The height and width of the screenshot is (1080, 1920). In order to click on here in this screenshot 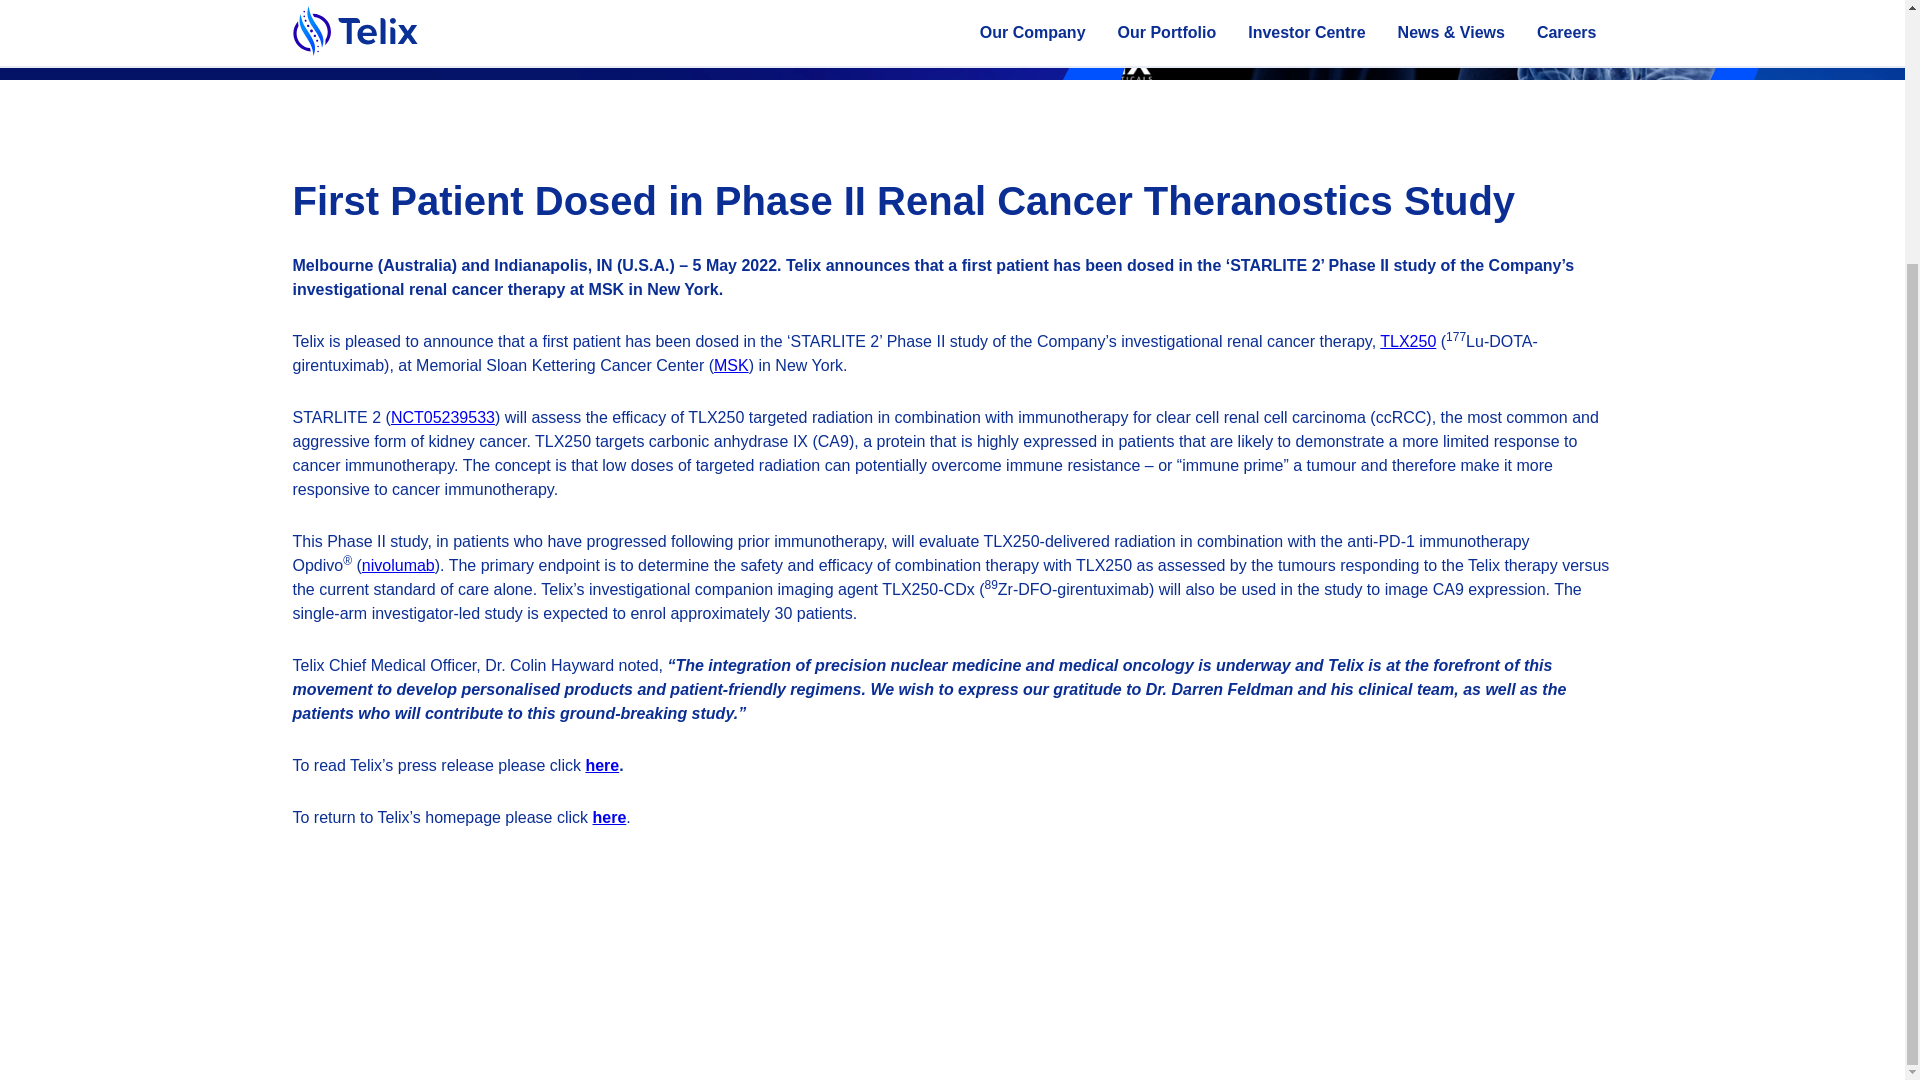, I will do `click(602, 766)`.